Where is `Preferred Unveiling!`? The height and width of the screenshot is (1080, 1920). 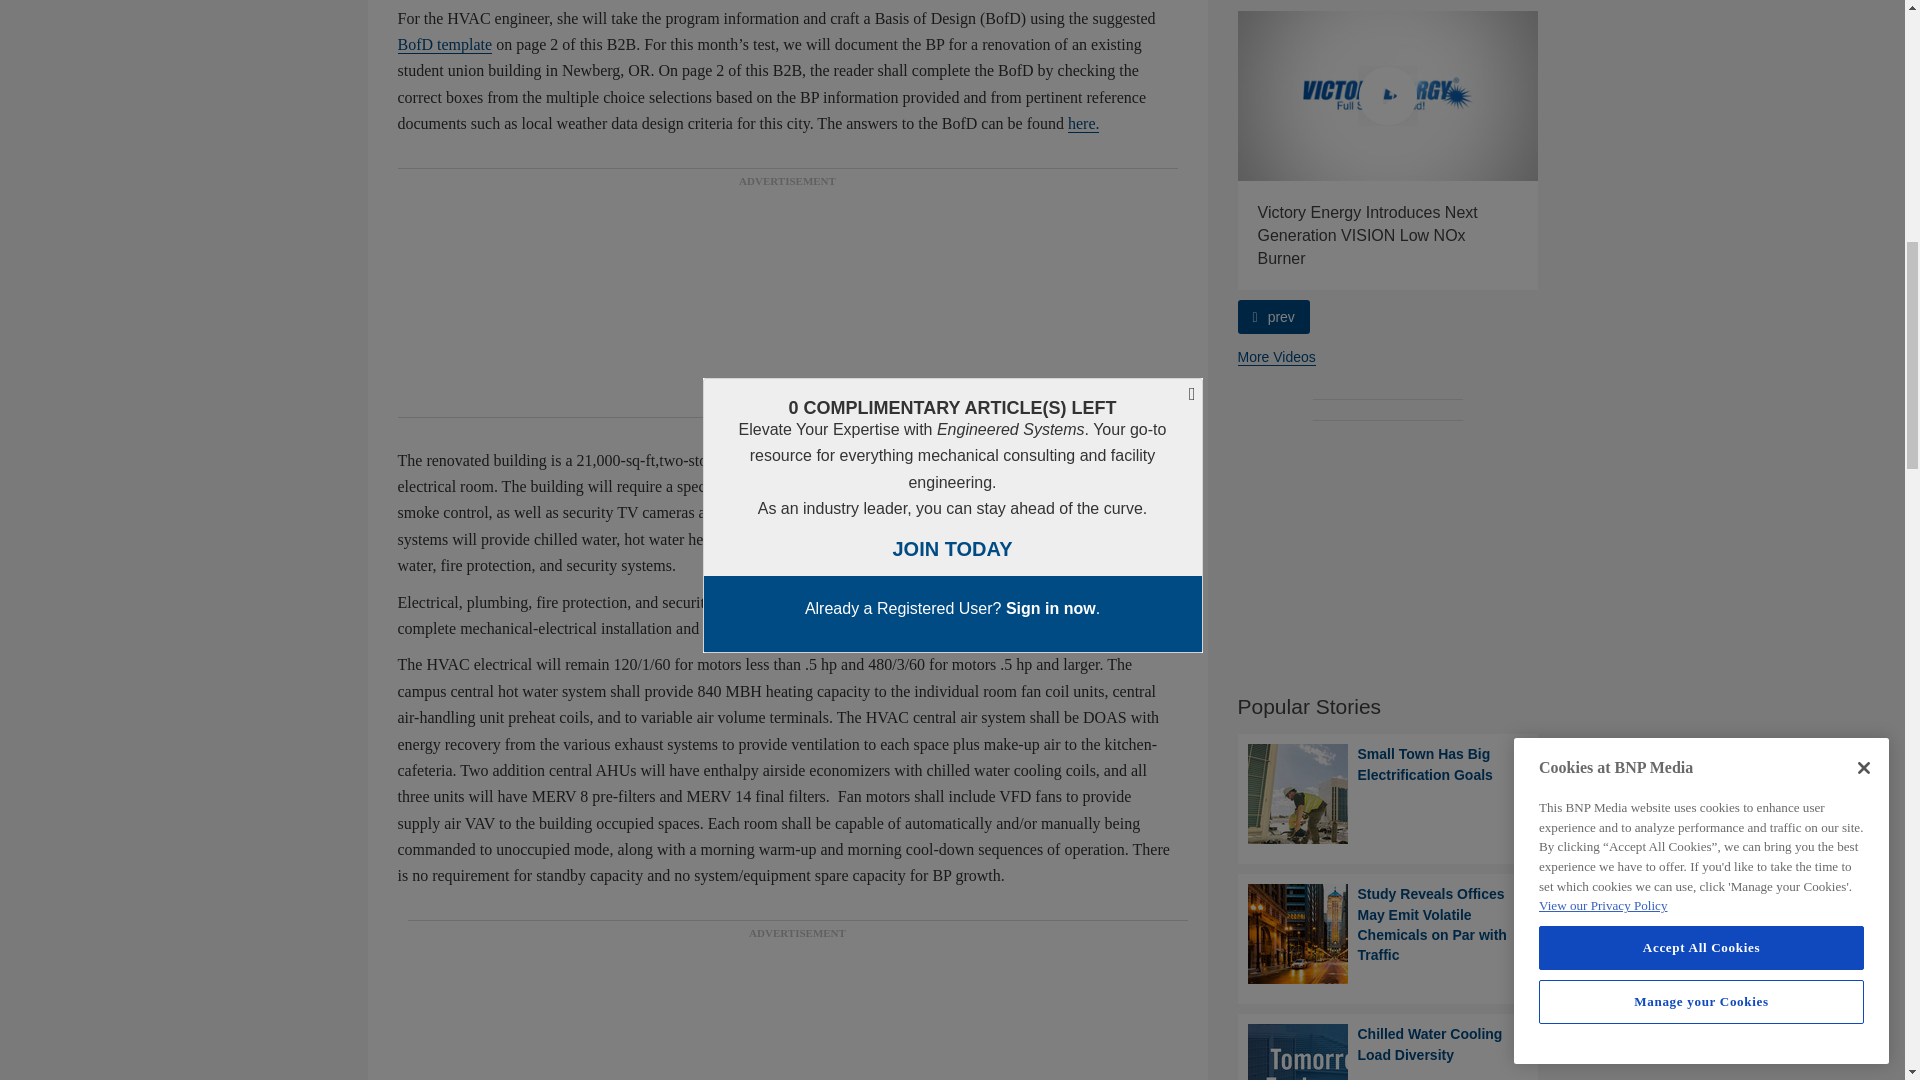
Preferred Unveiling! is located at coordinates (1088, 95).